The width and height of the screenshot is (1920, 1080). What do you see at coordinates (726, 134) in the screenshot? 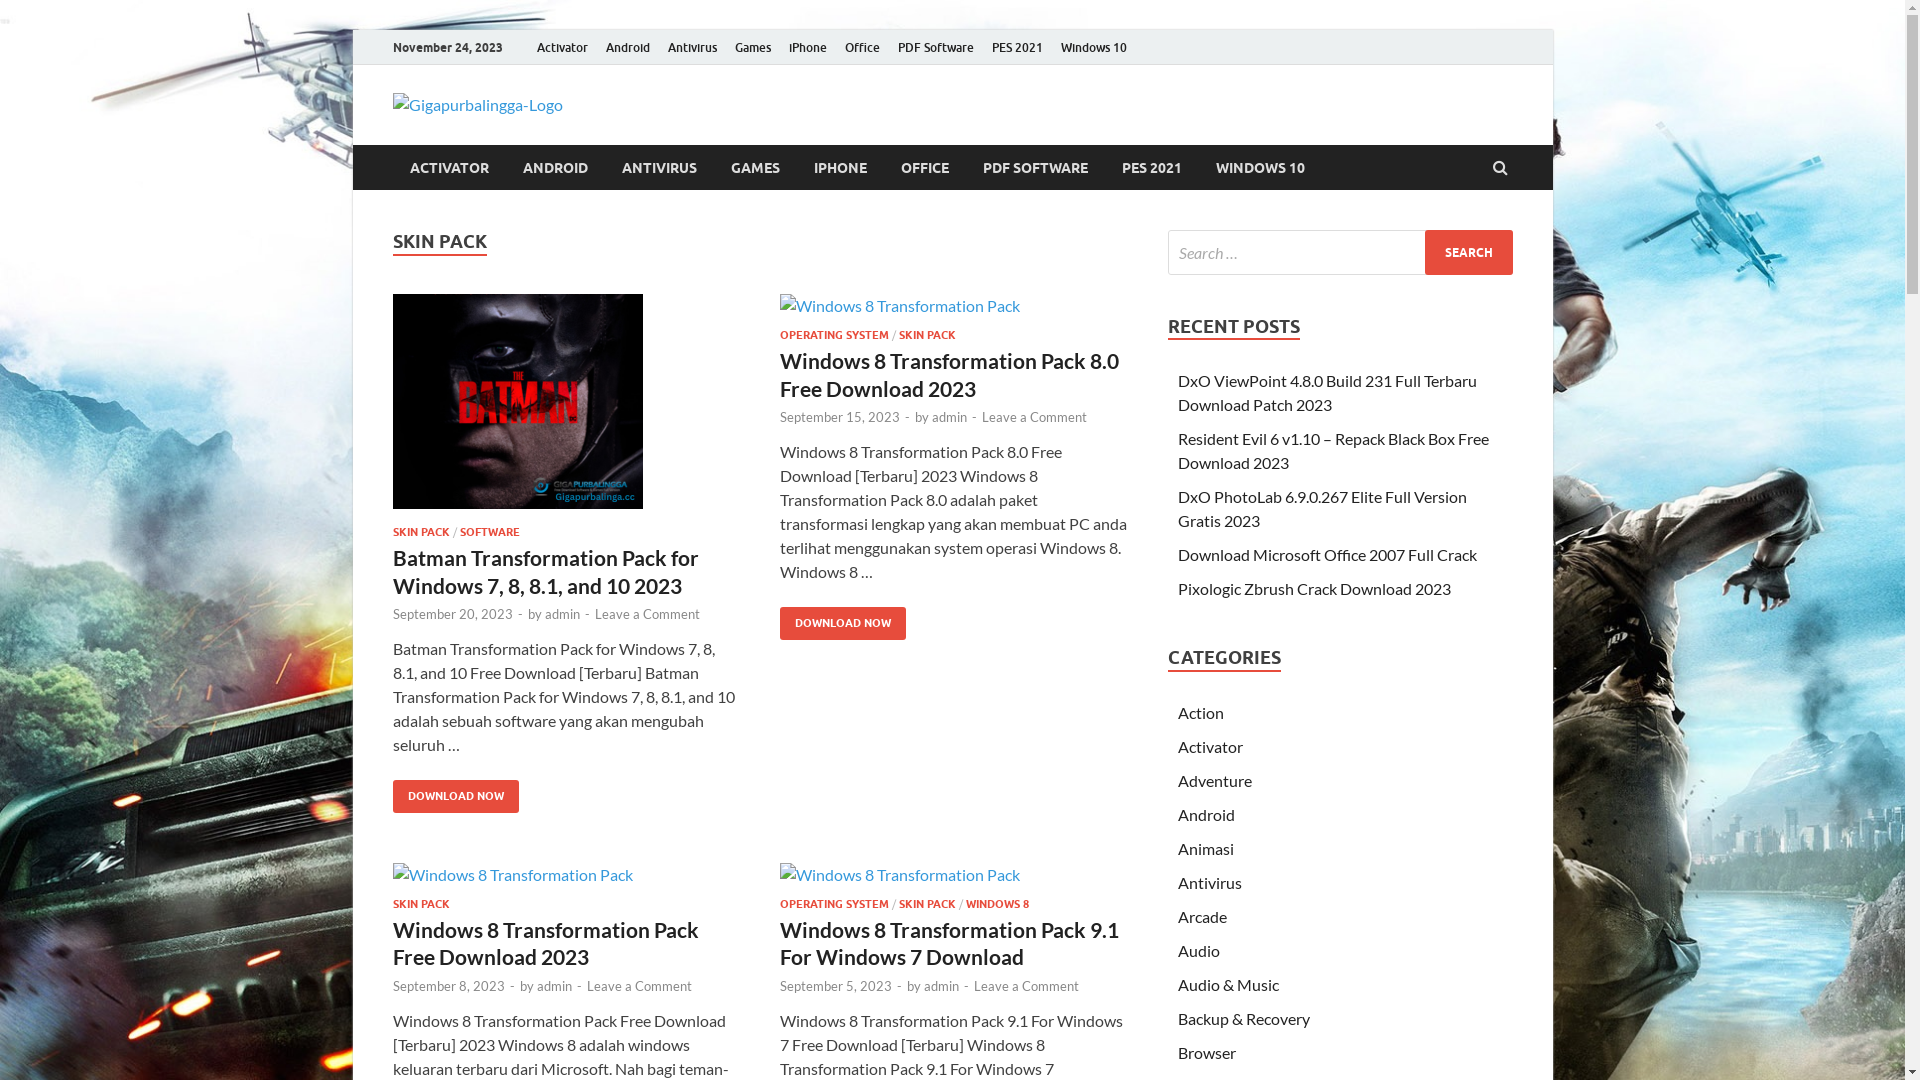
I see `Gigapurbalingga` at bounding box center [726, 134].